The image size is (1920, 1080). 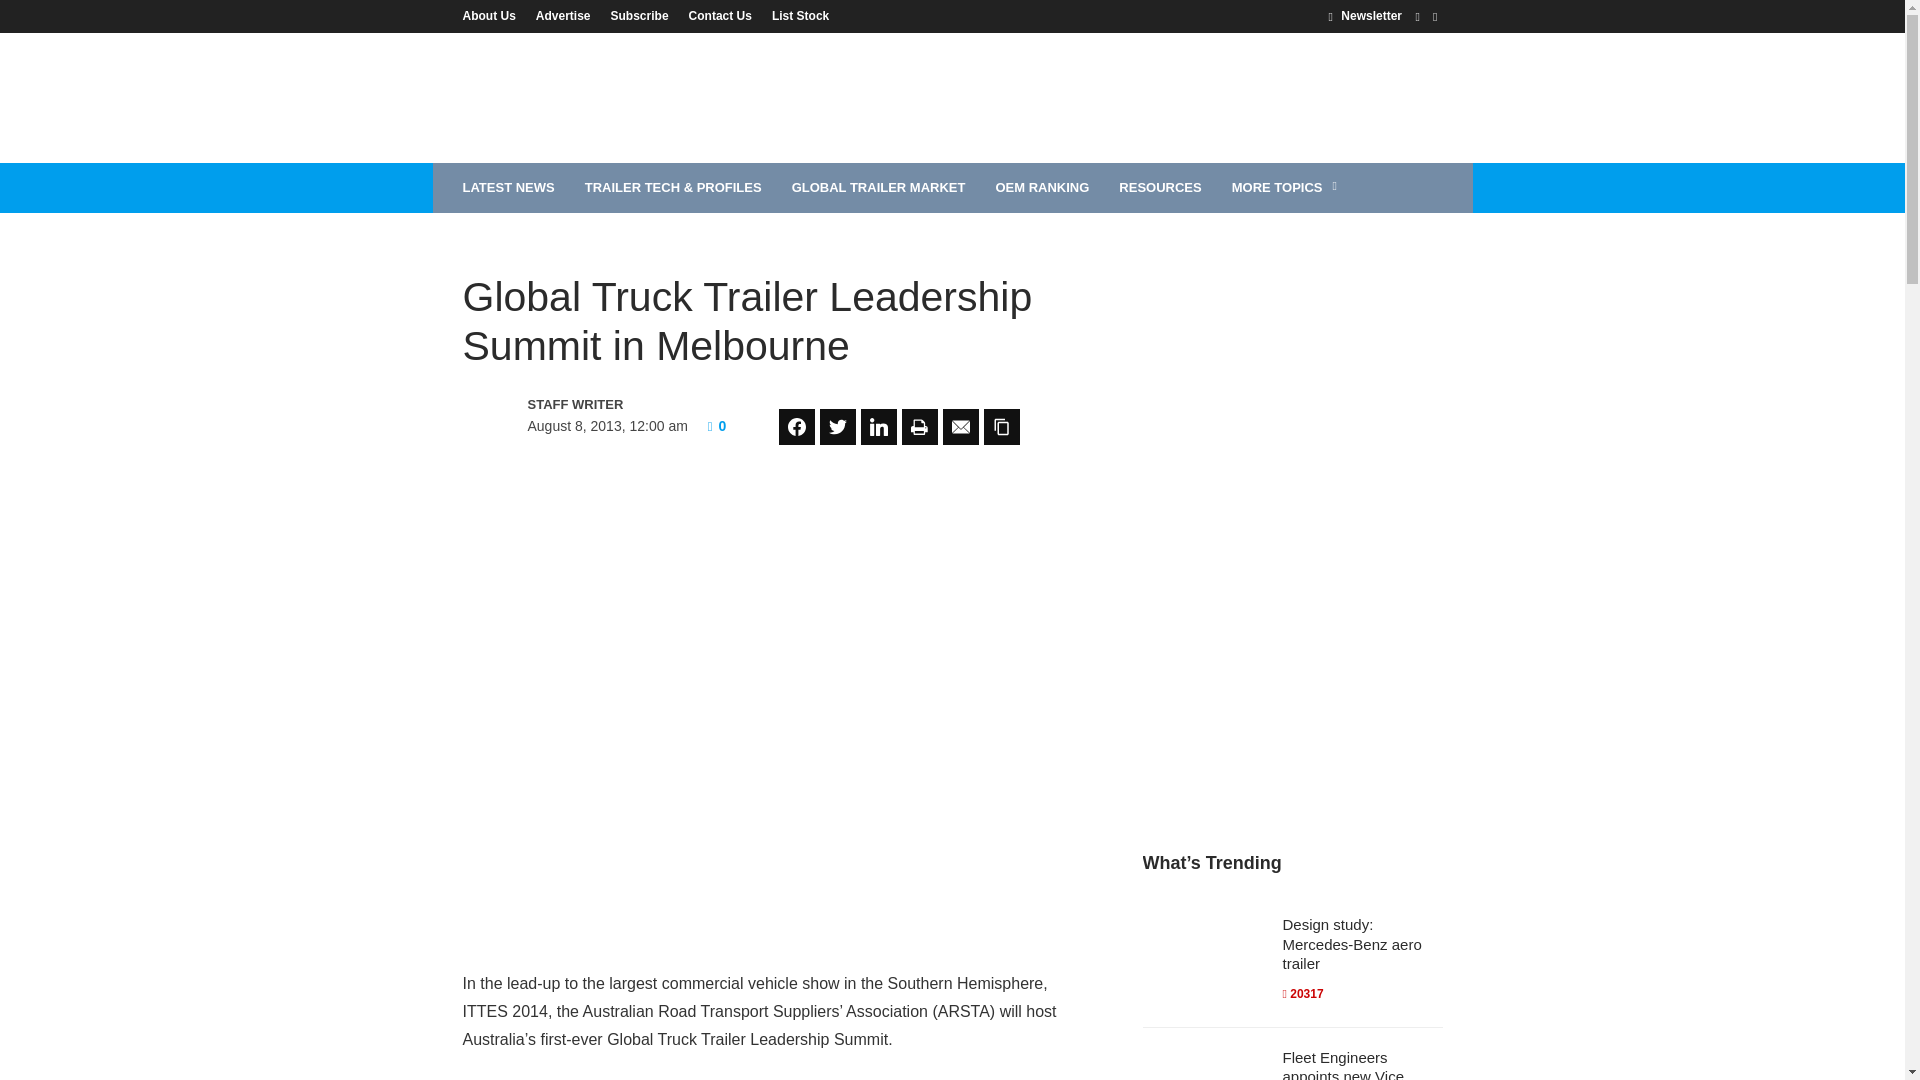 What do you see at coordinates (1364, 15) in the screenshot?
I see `Newsletter` at bounding box center [1364, 15].